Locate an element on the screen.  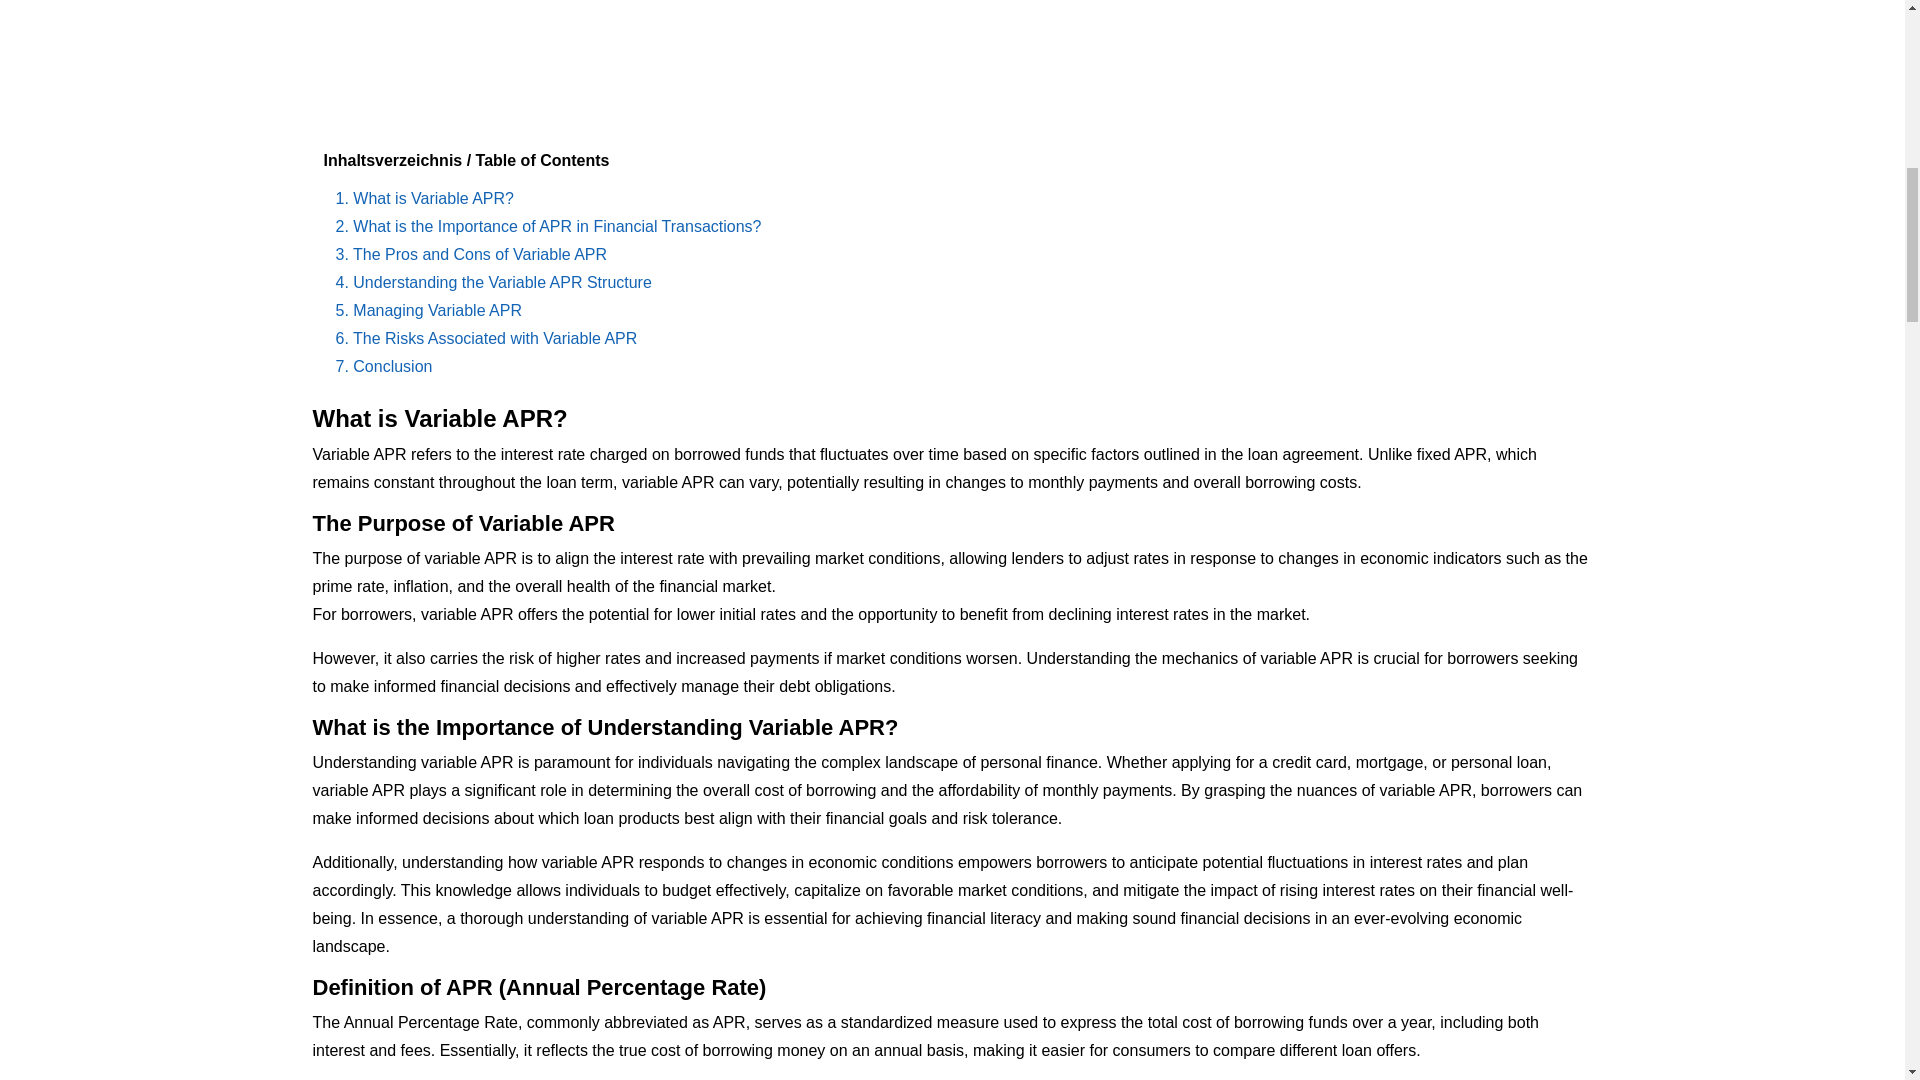
5 Managing Variable APR is located at coordinates (429, 310).